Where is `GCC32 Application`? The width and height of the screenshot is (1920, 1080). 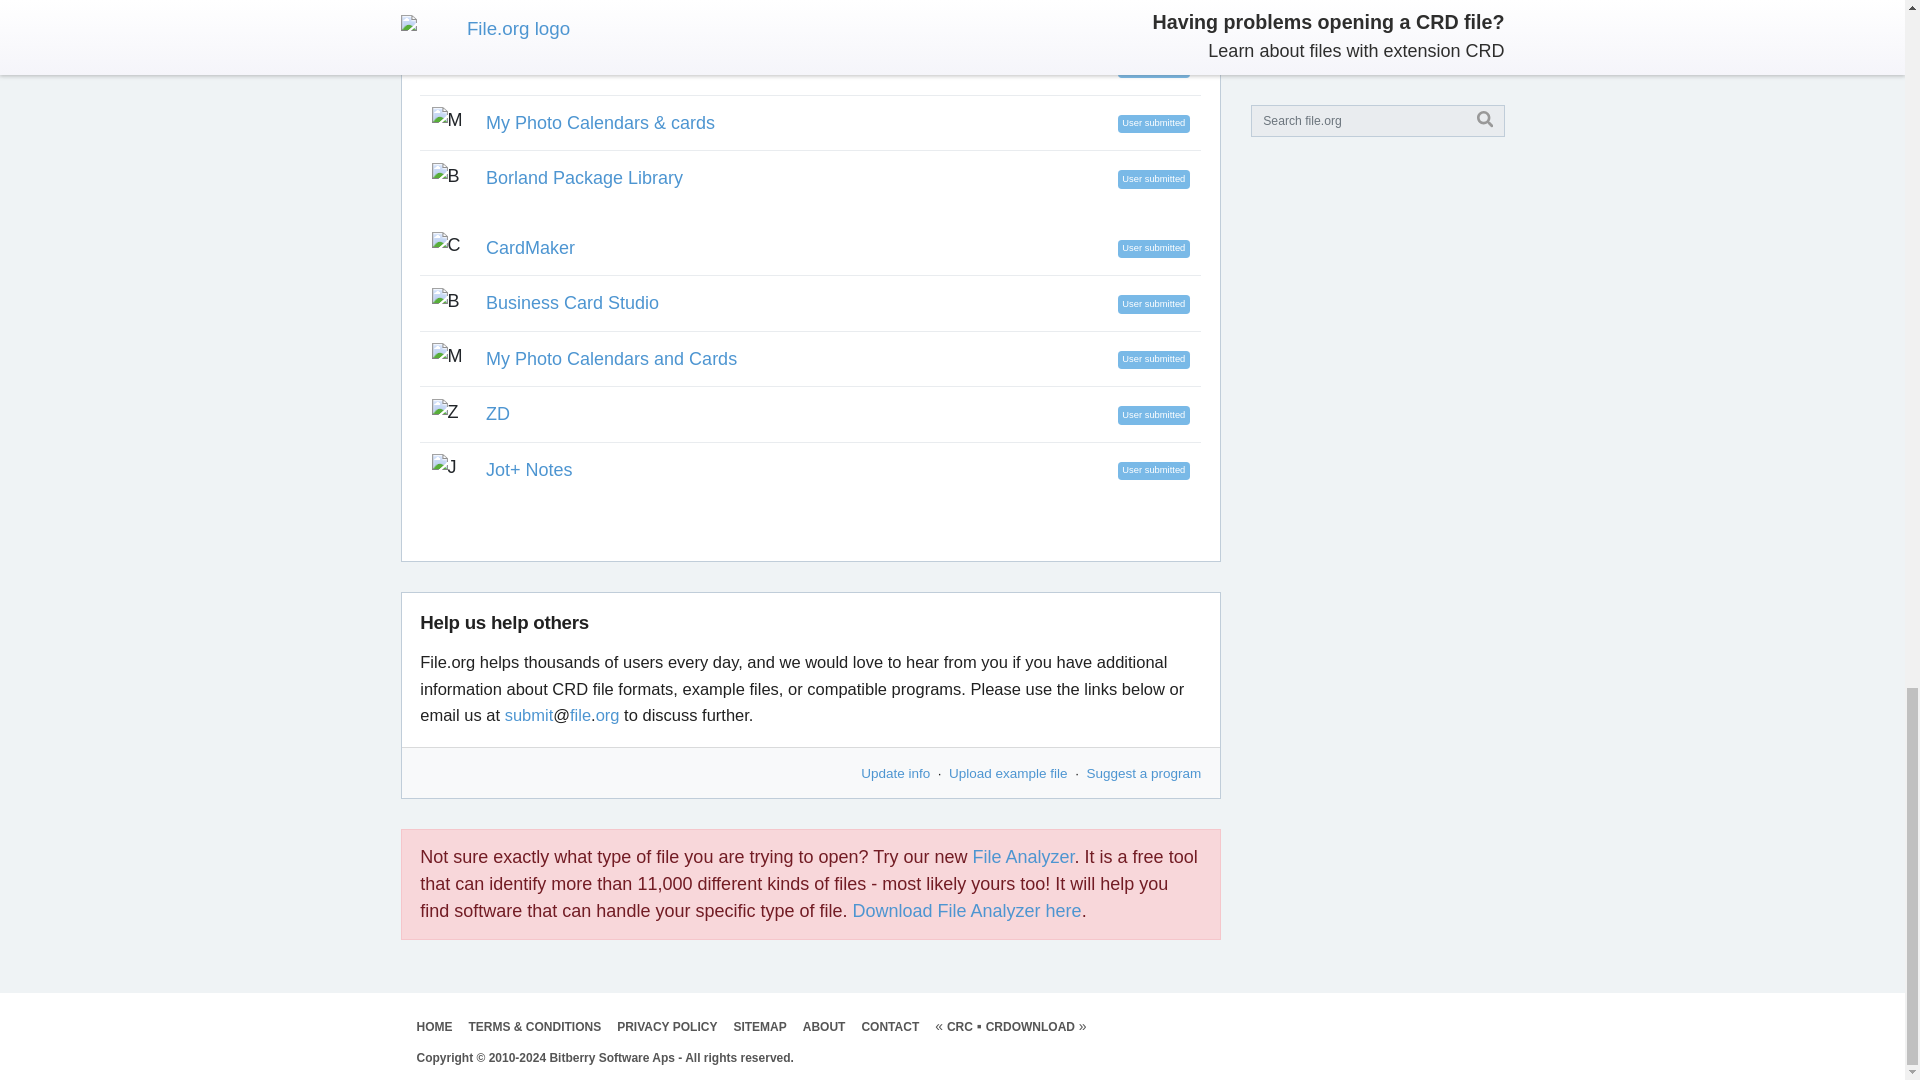
GCC32 Application is located at coordinates (561, 12).